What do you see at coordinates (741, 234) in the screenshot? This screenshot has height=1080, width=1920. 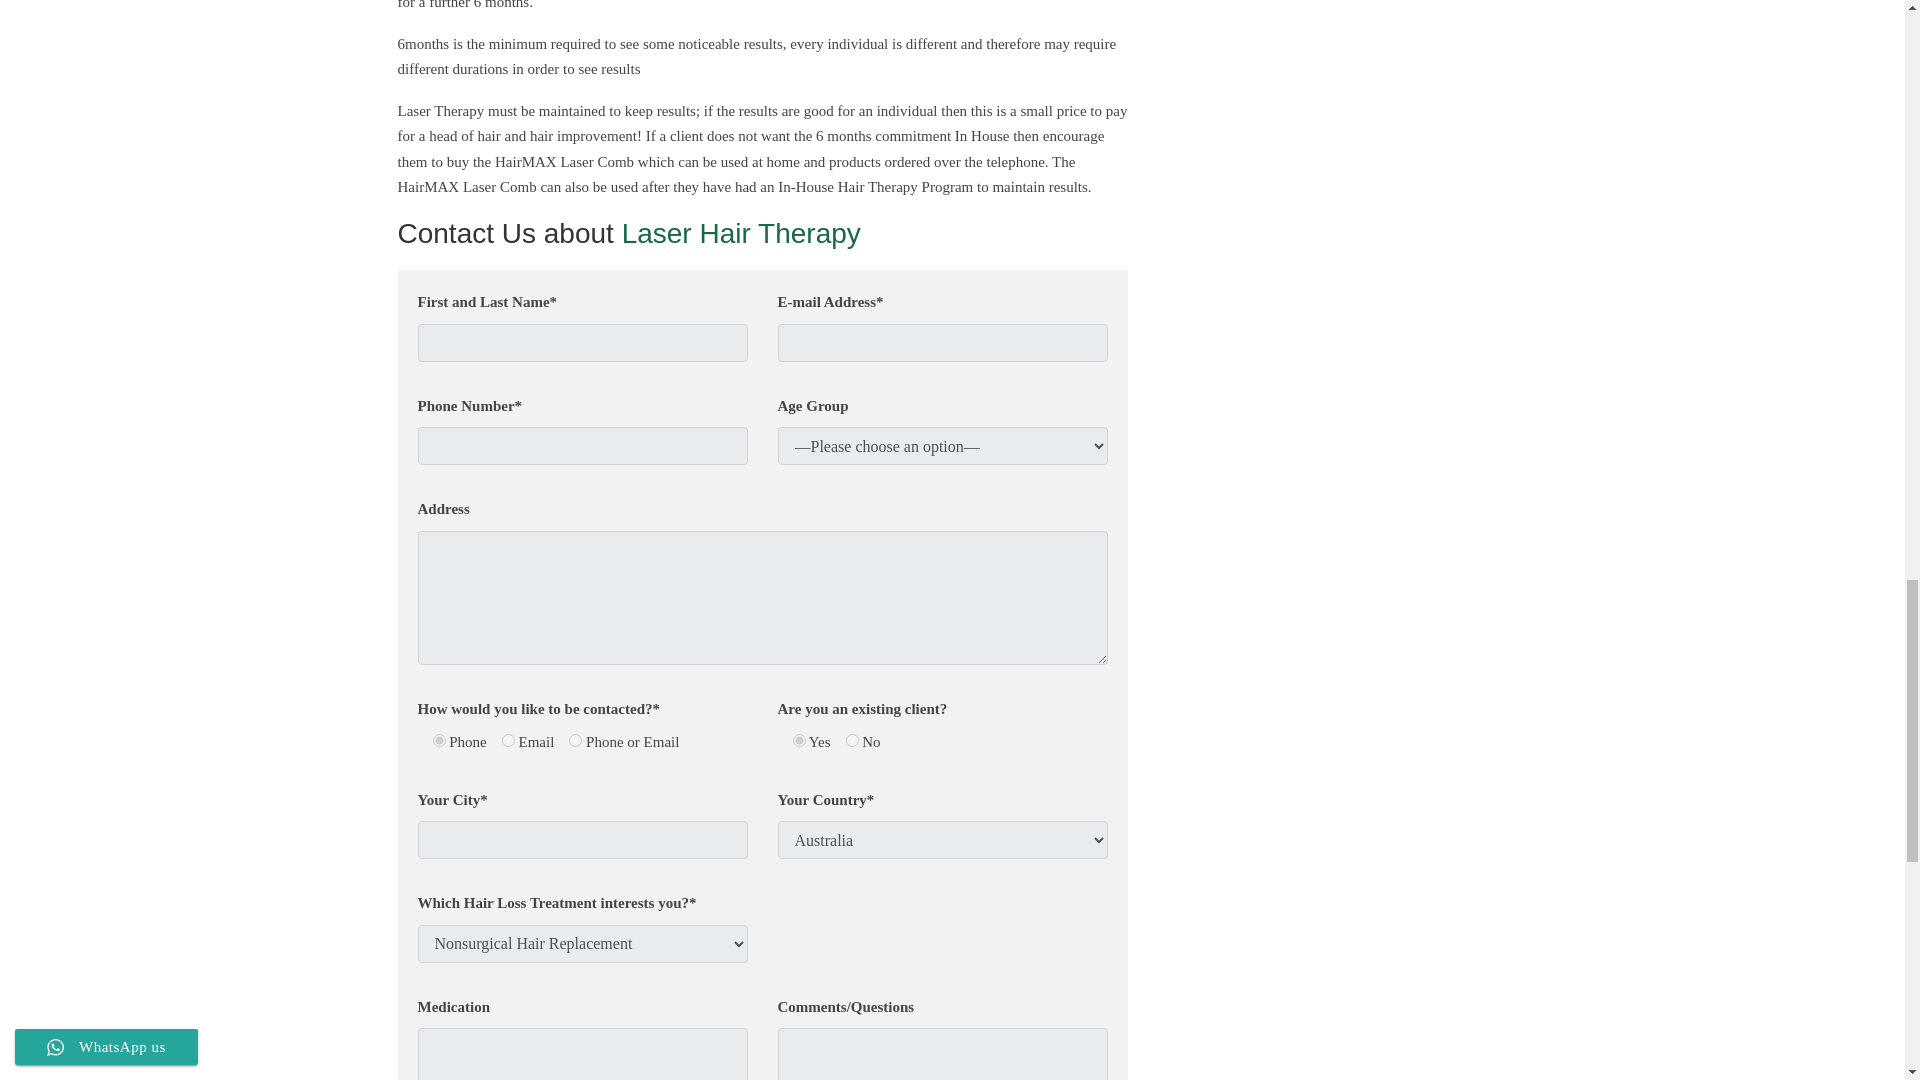 I see `Laser Hair Therapy` at bounding box center [741, 234].